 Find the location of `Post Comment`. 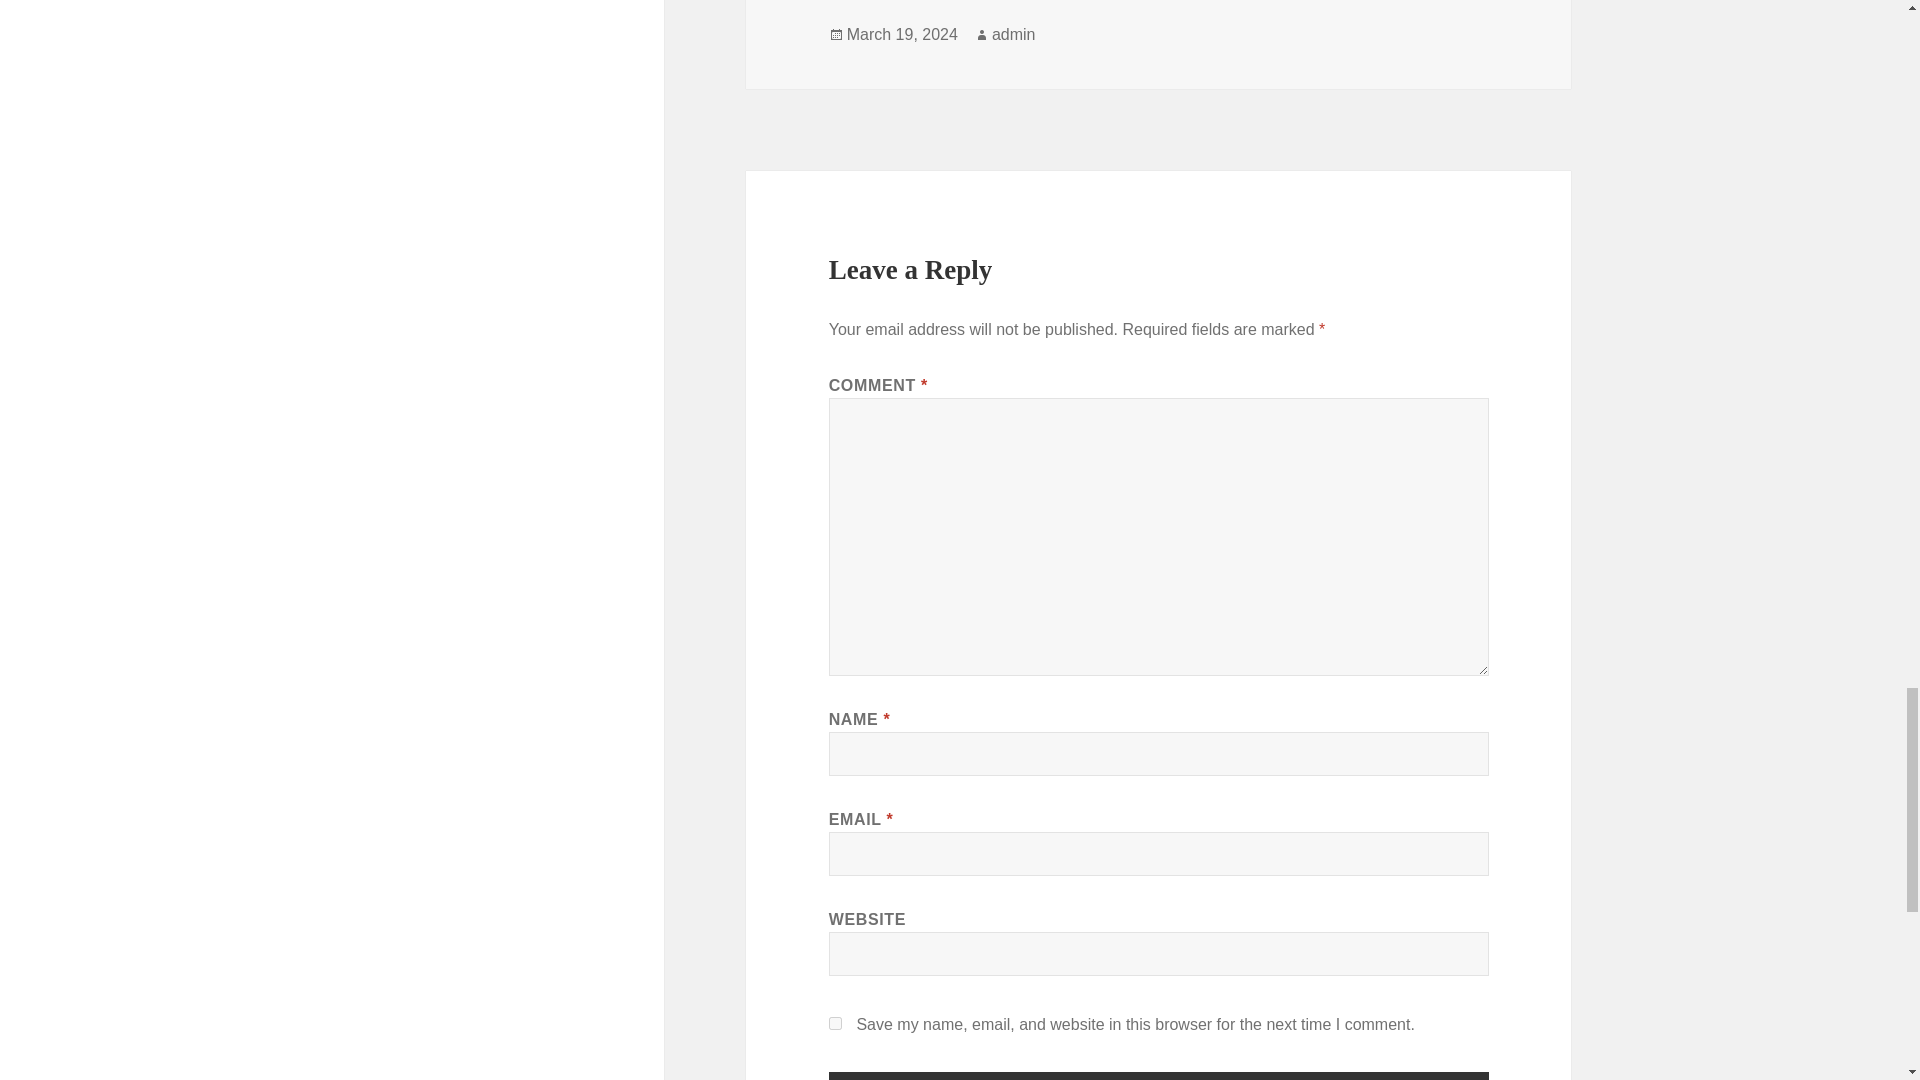

Post Comment is located at coordinates (1159, 1076).